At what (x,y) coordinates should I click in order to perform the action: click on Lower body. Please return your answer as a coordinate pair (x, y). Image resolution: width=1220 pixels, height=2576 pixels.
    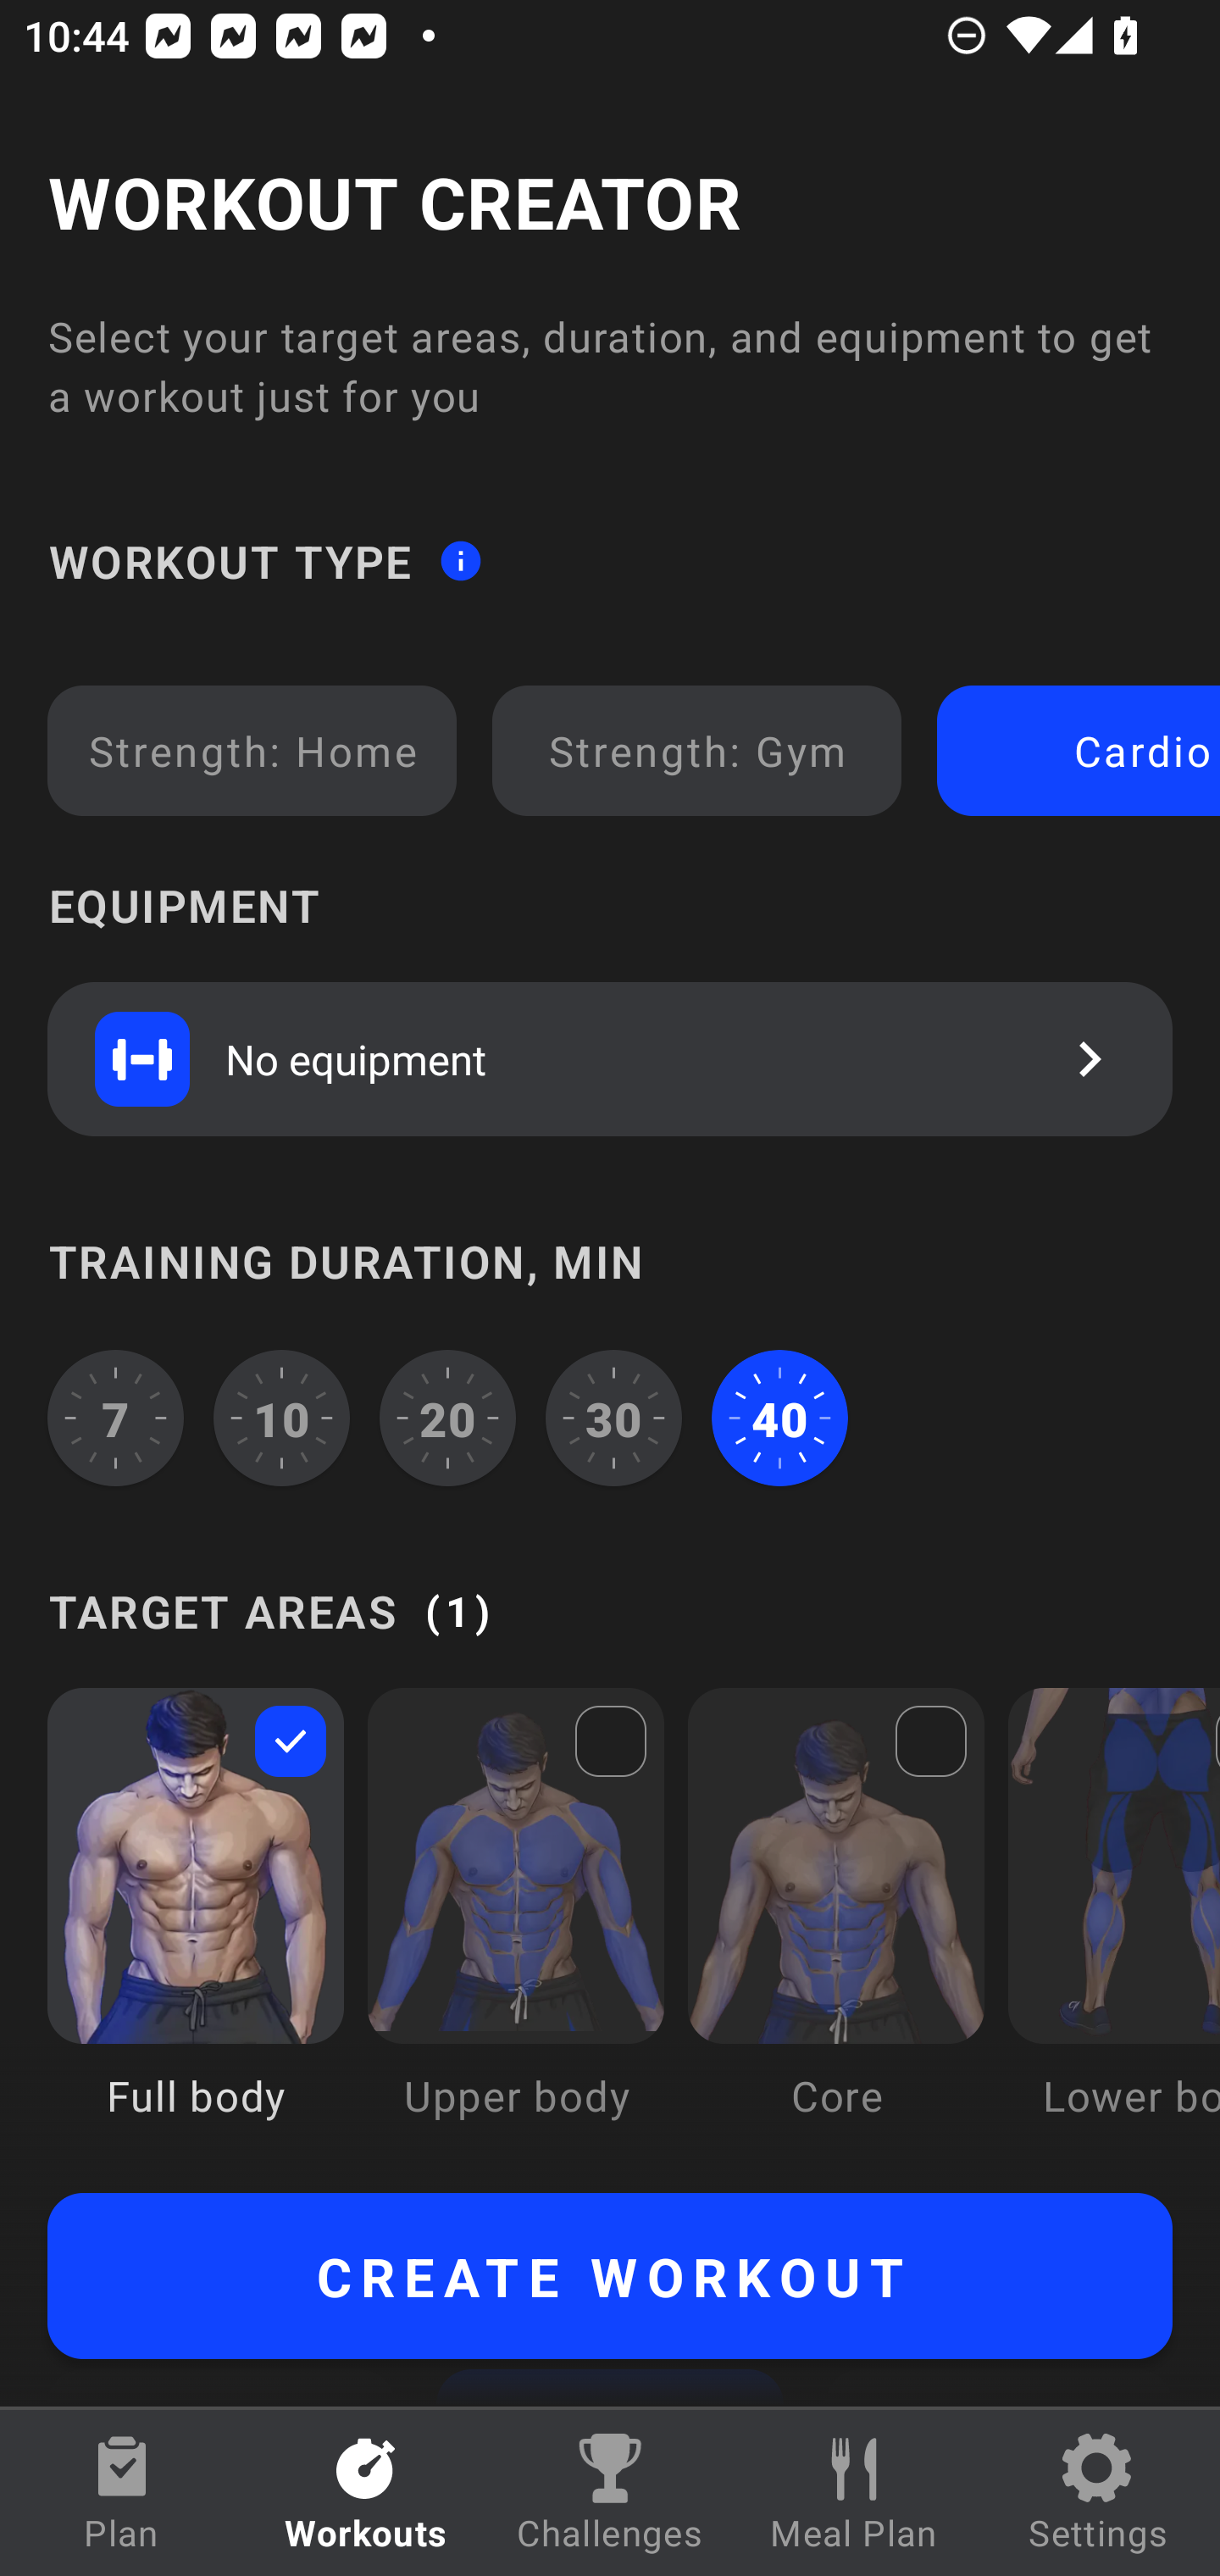
    Looking at the image, I should click on (1113, 1927).